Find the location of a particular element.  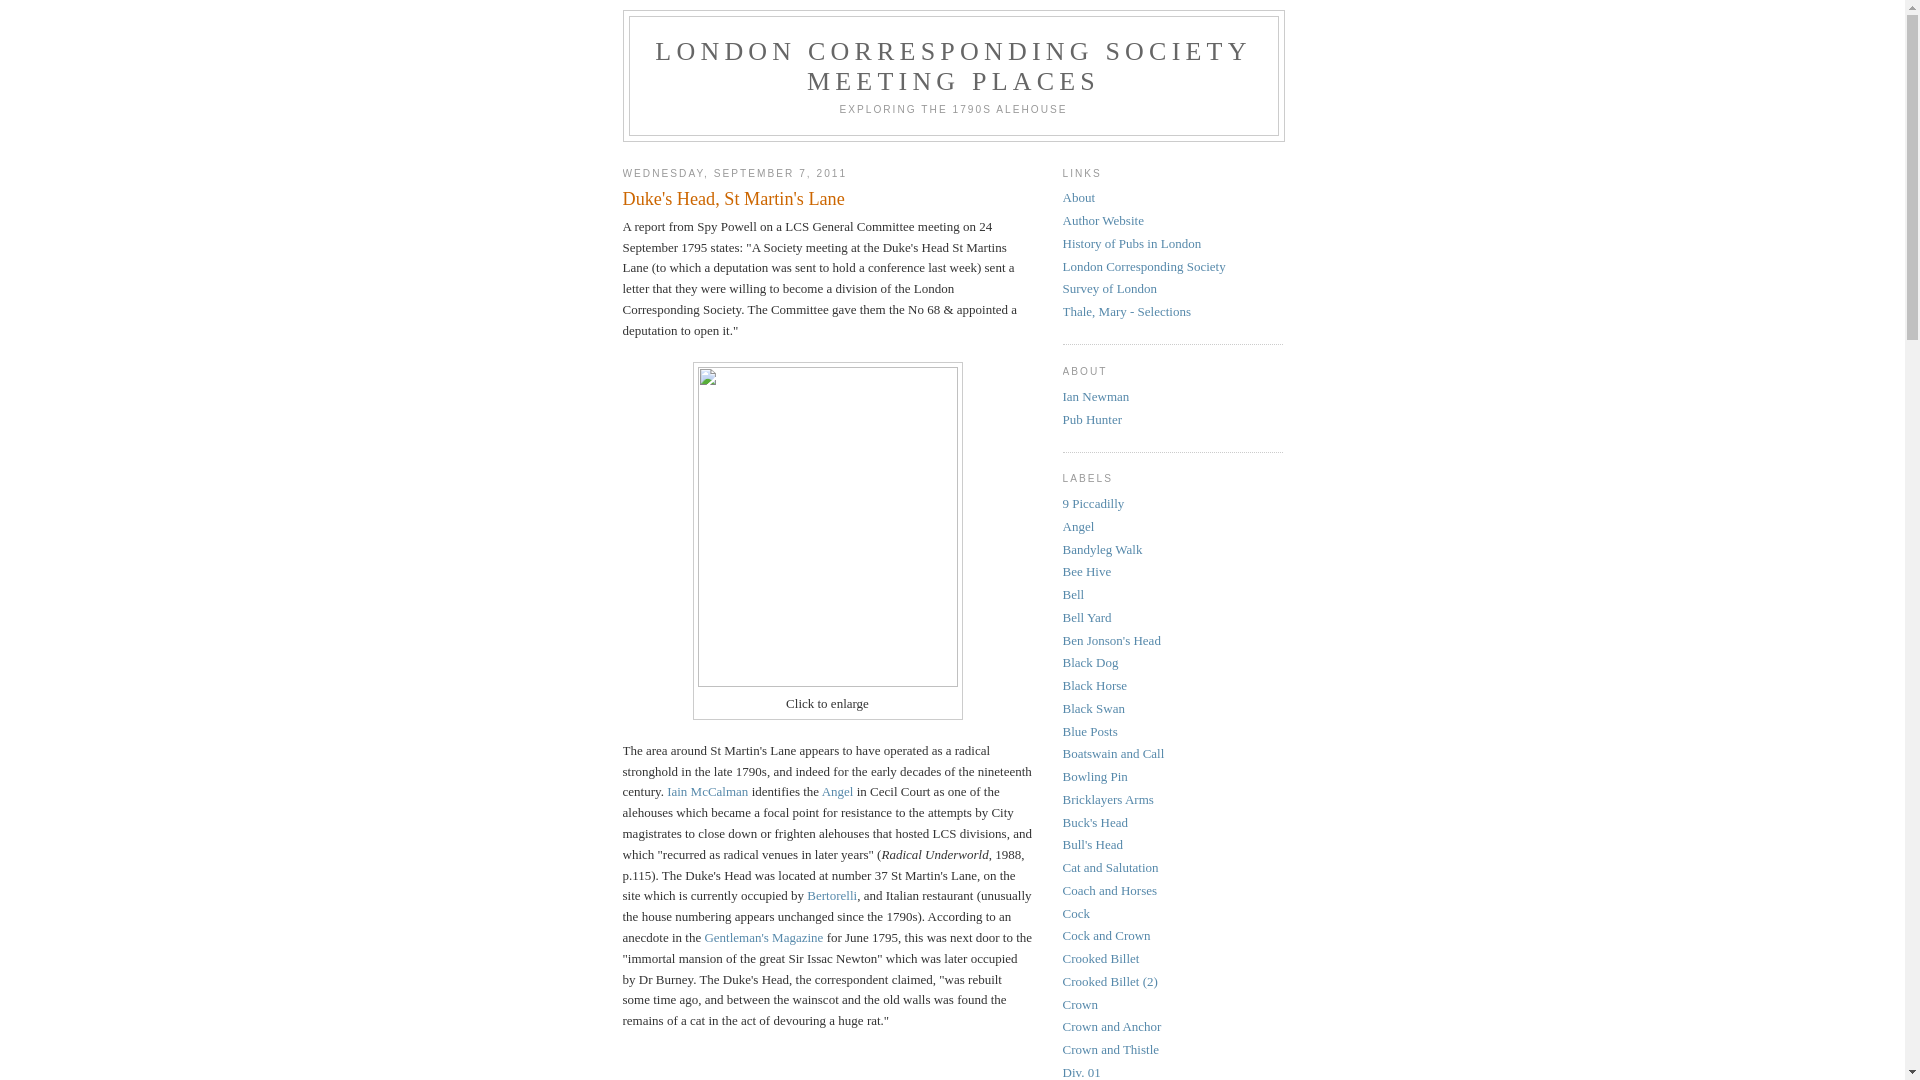

Black Swan is located at coordinates (1093, 708).